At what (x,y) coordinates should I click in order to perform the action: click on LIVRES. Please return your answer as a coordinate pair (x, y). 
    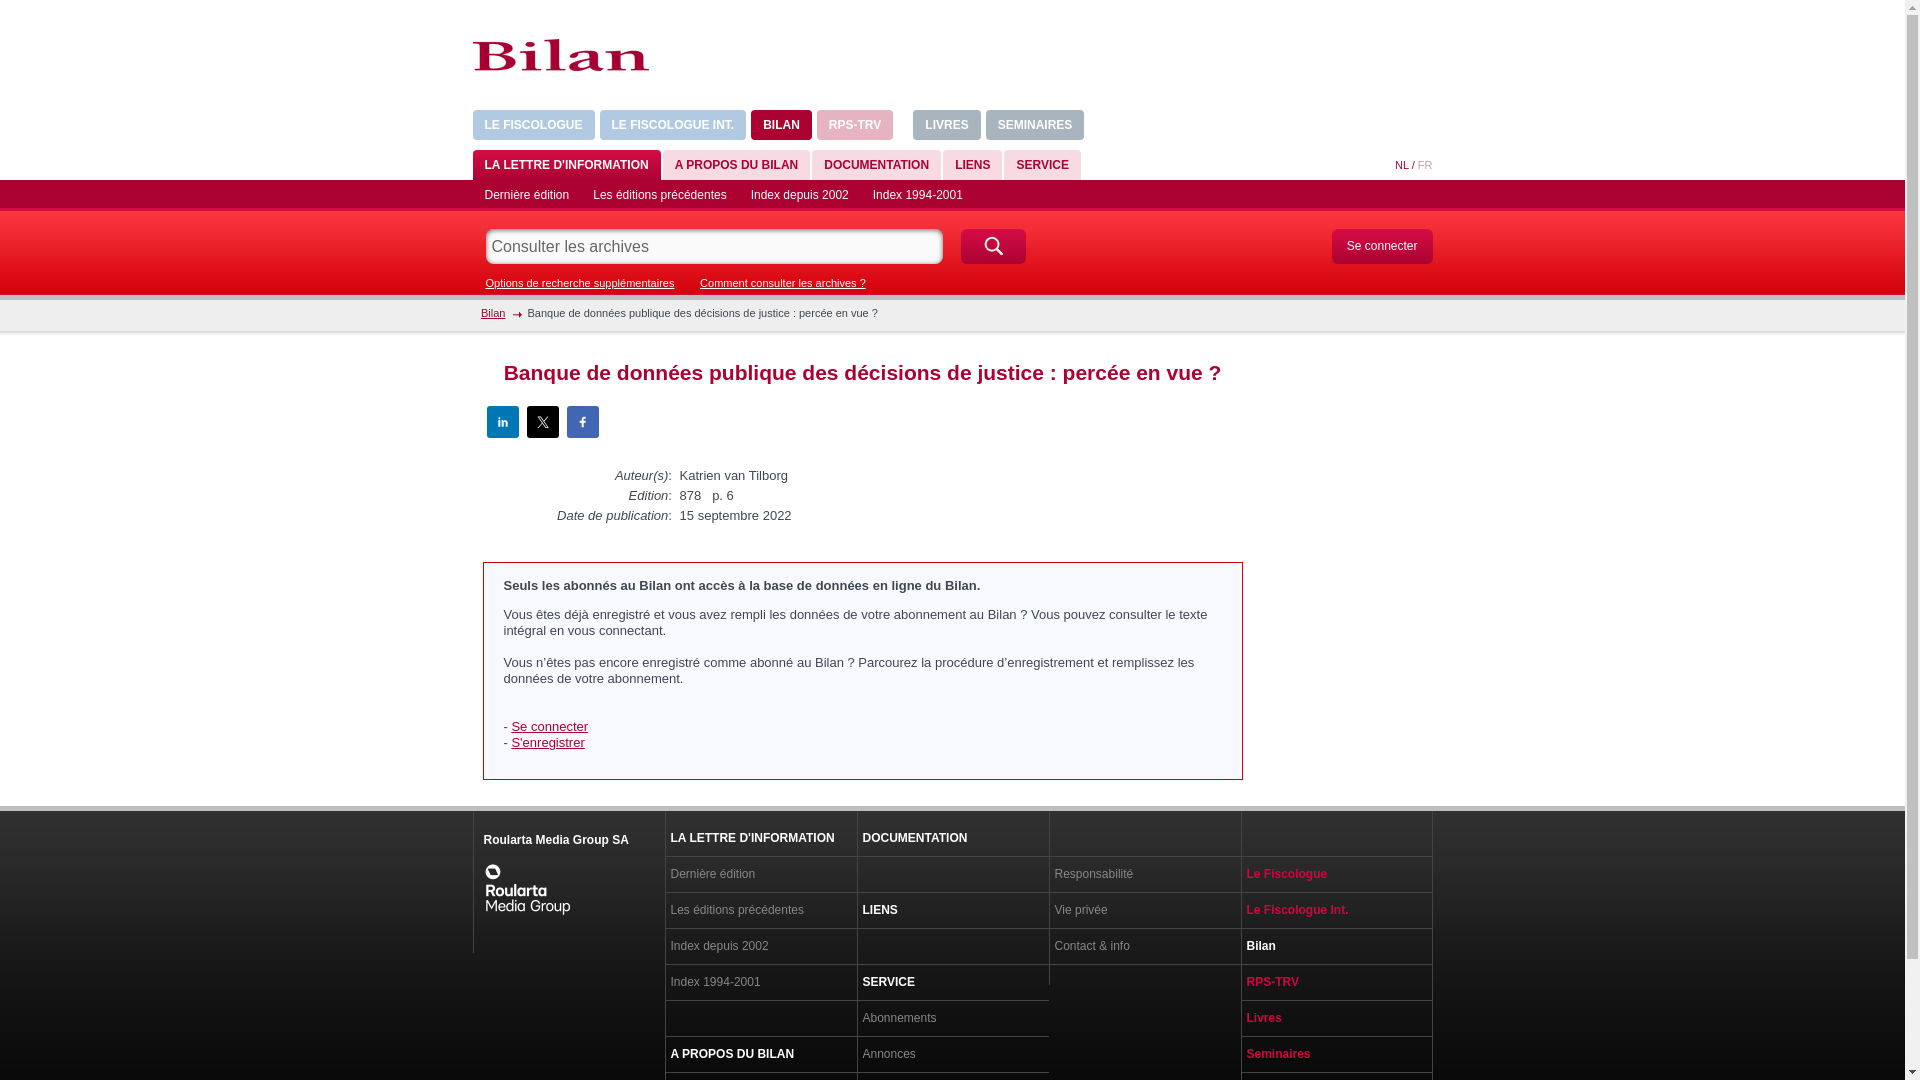
    Looking at the image, I should click on (946, 125).